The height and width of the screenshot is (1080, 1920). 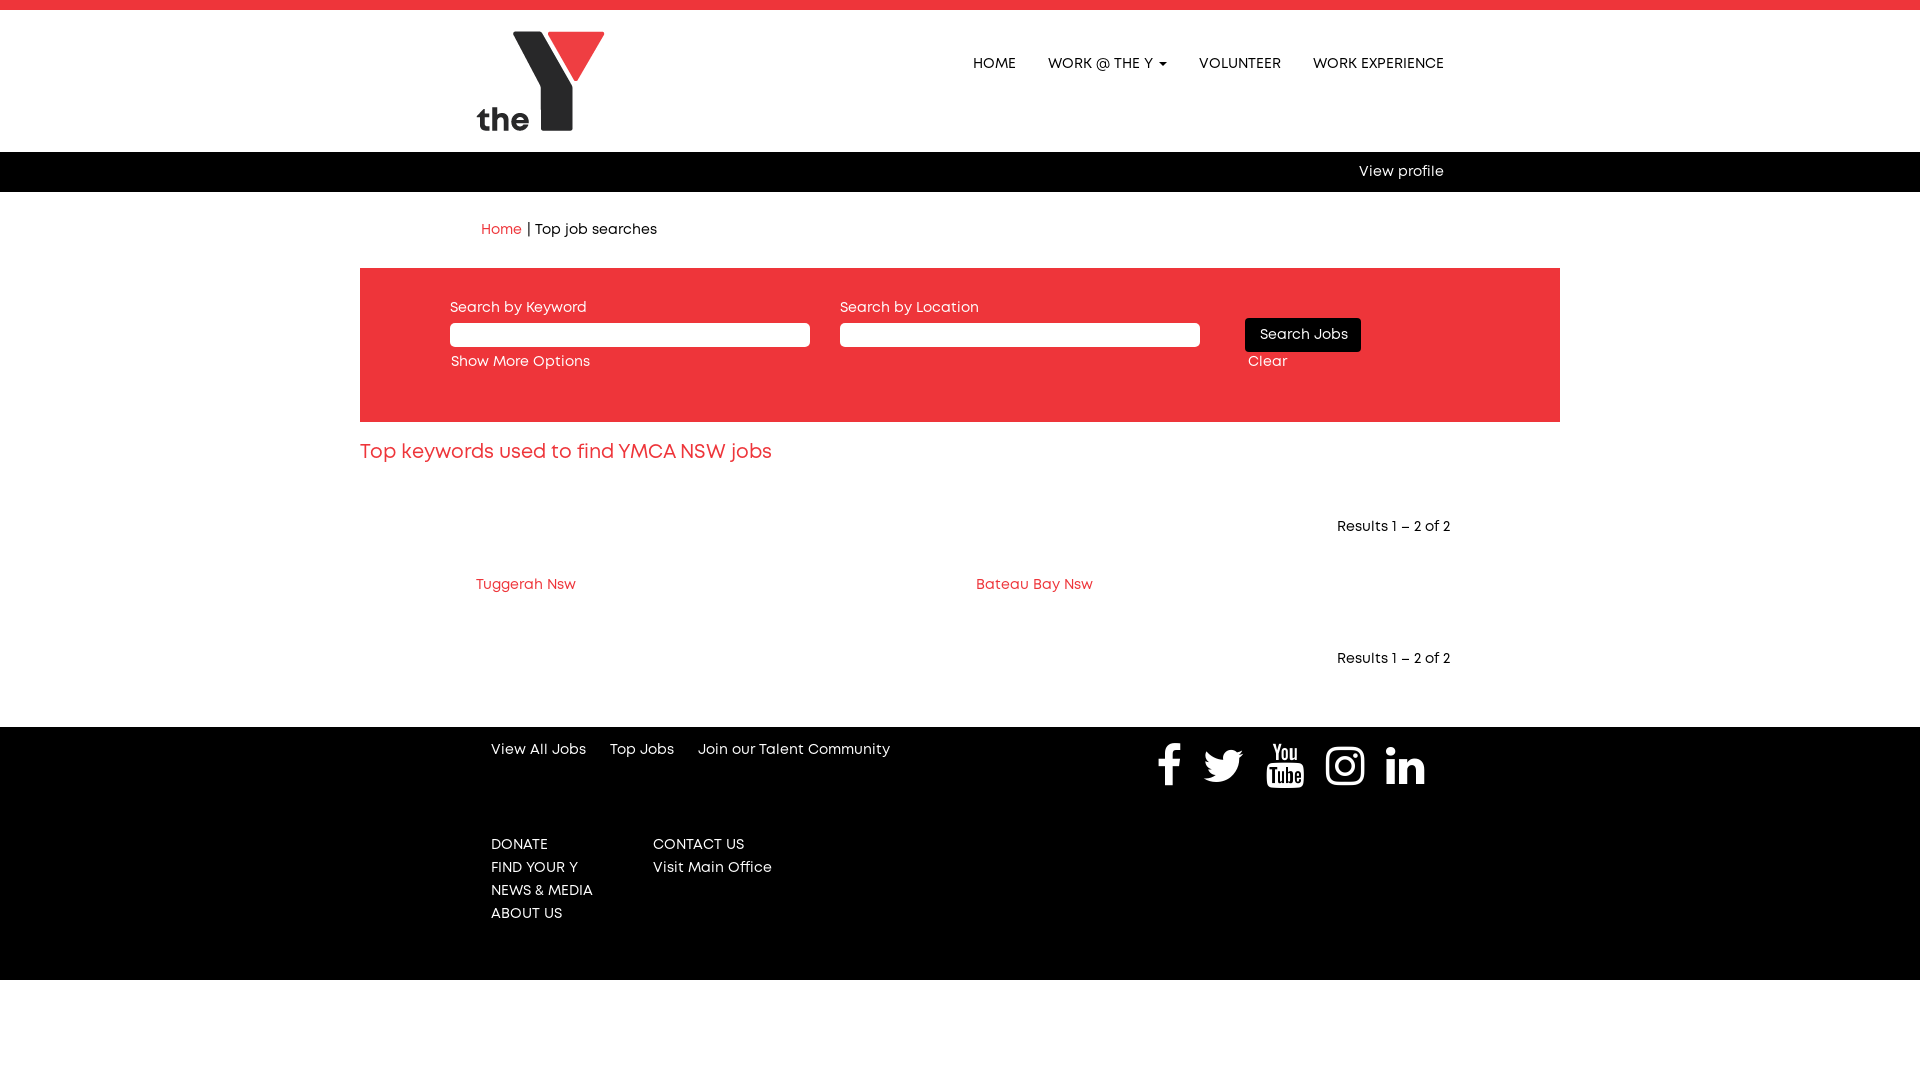 What do you see at coordinates (526, 585) in the screenshot?
I see `Tuggerah Nsw` at bounding box center [526, 585].